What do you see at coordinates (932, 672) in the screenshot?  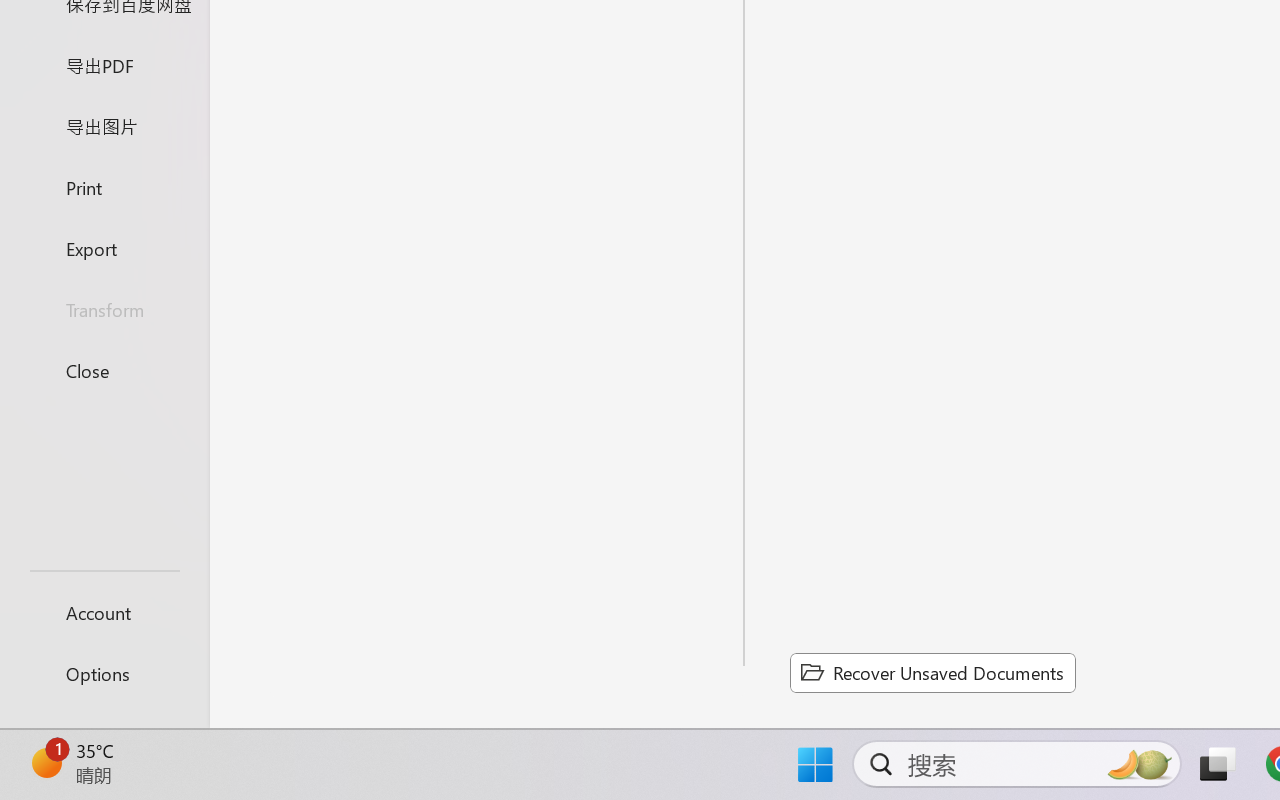 I see `Recover Unsaved Documents` at bounding box center [932, 672].